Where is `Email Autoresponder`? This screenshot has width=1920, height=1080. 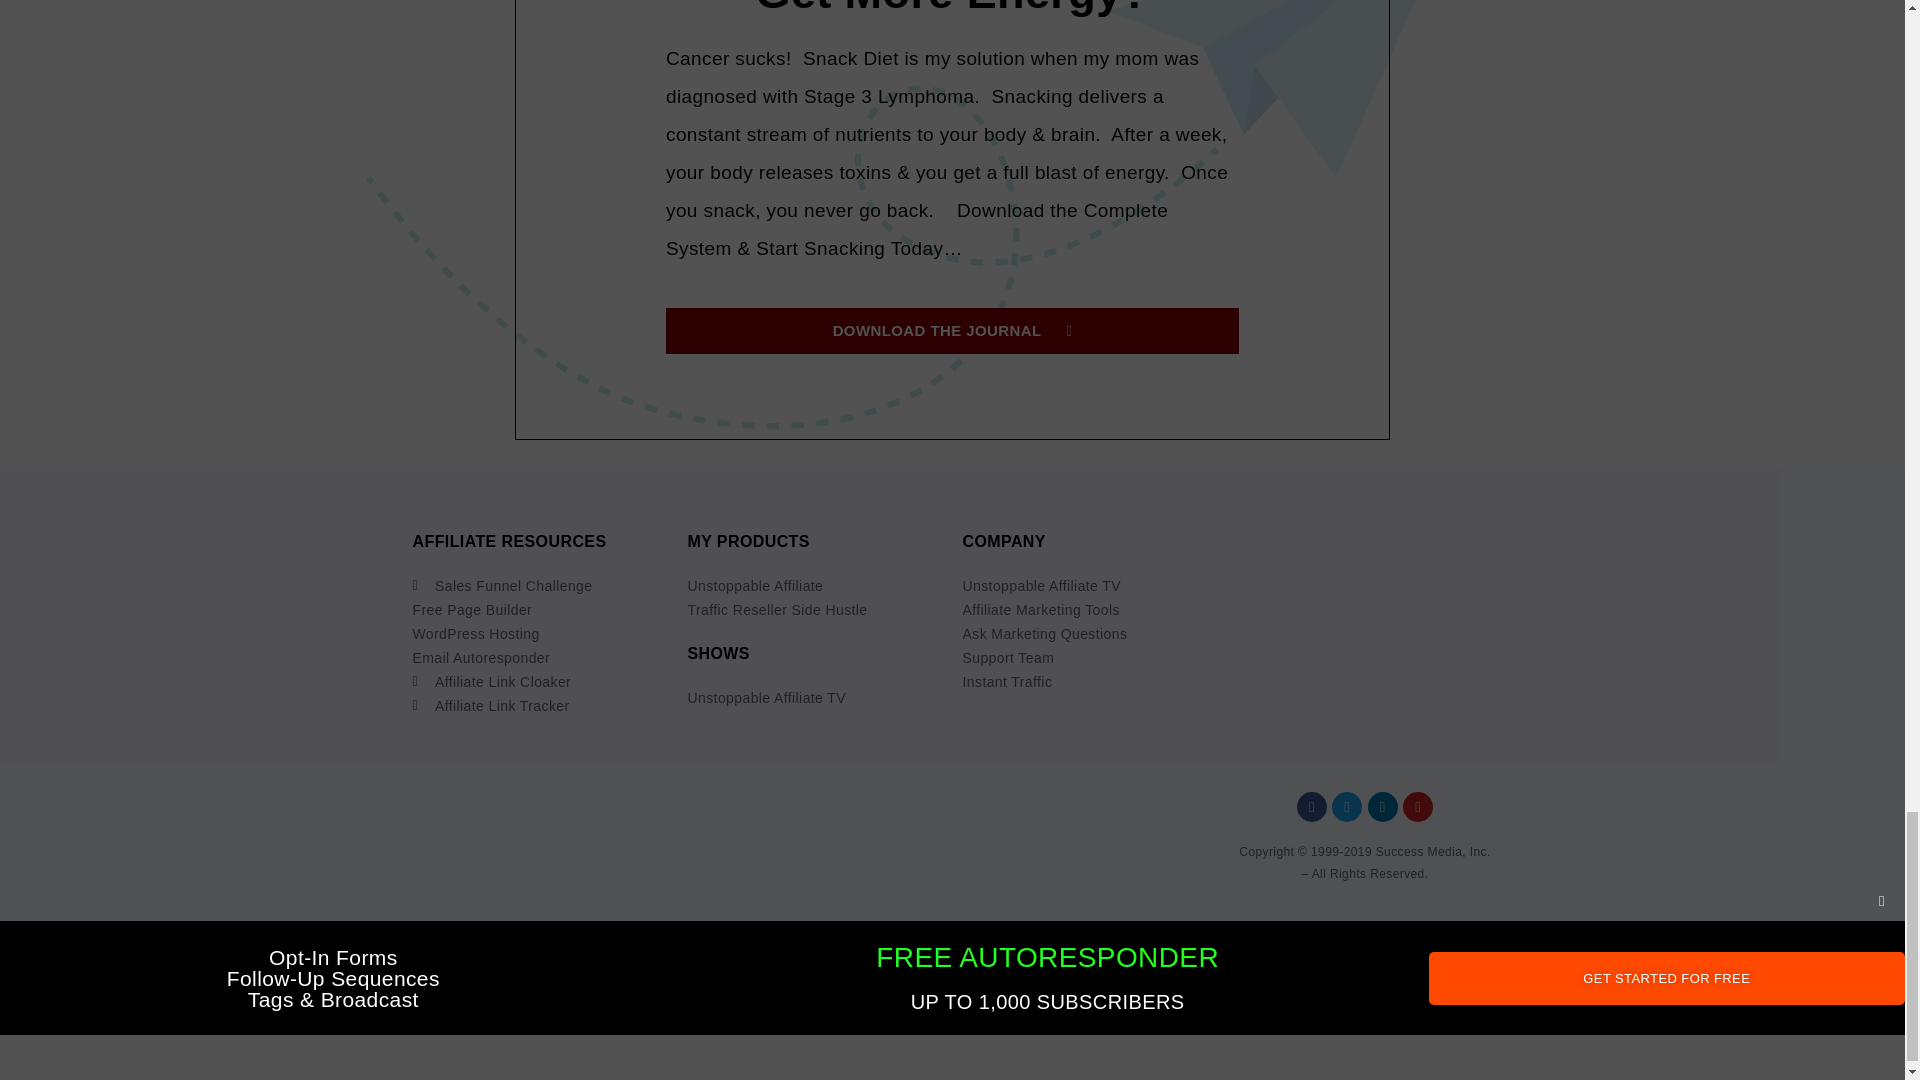
Email Autoresponder is located at coordinates (539, 657).